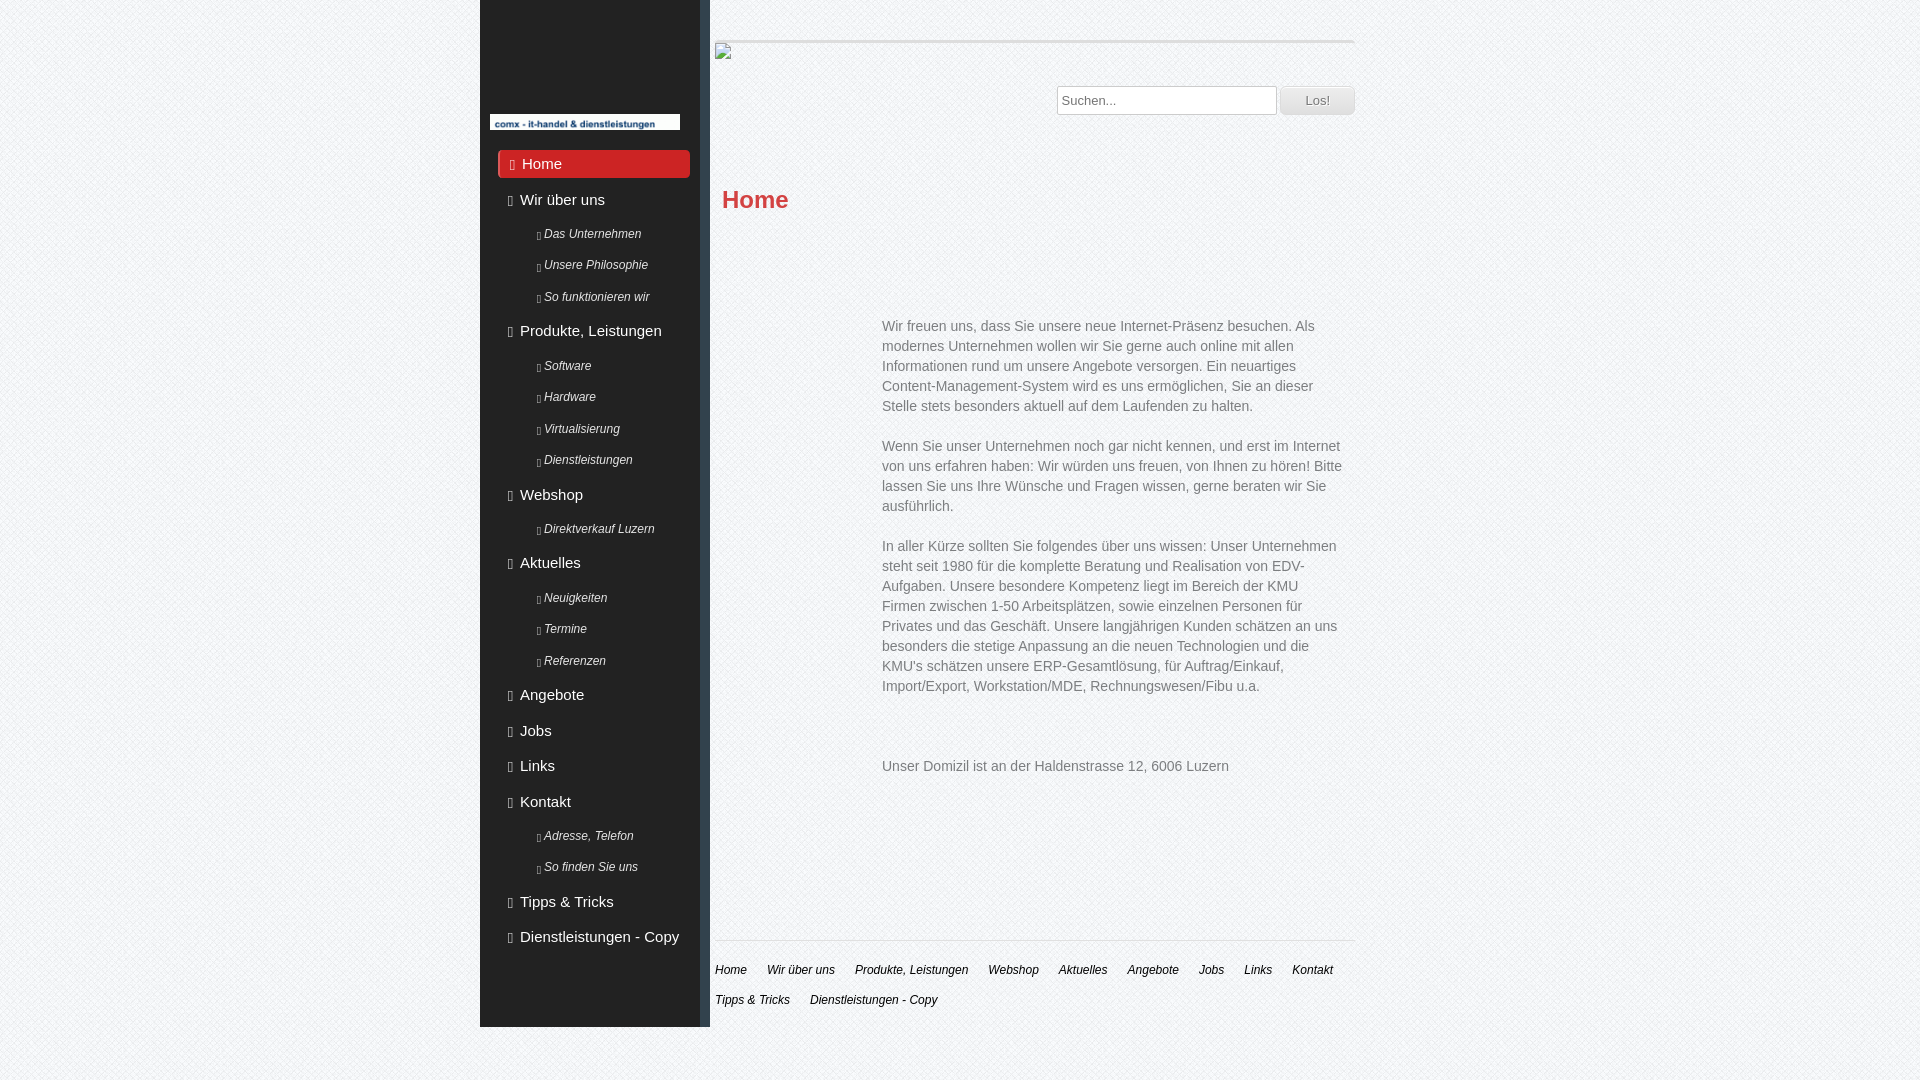  What do you see at coordinates (1312, 970) in the screenshot?
I see `Kontakt` at bounding box center [1312, 970].